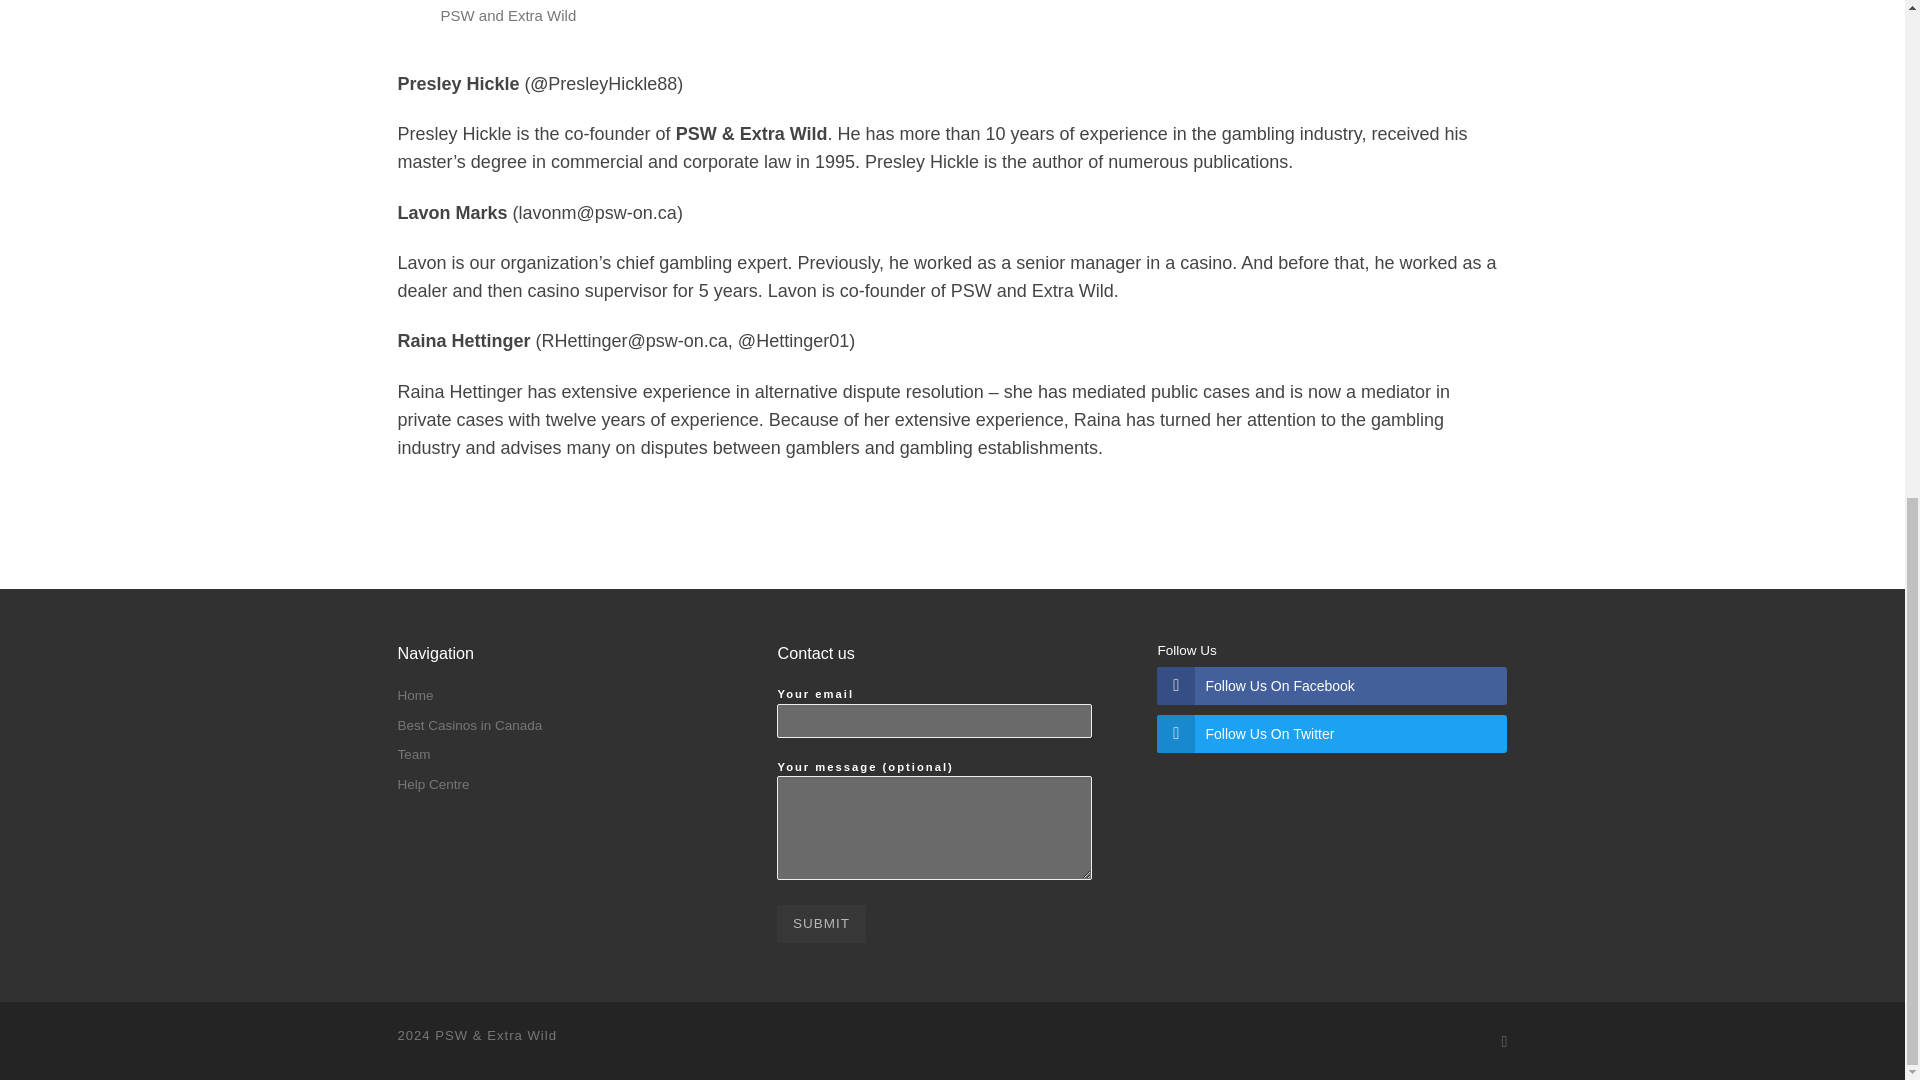 Image resolution: width=1920 pixels, height=1080 pixels. What do you see at coordinates (414, 755) in the screenshot?
I see `Team` at bounding box center [414, 755].